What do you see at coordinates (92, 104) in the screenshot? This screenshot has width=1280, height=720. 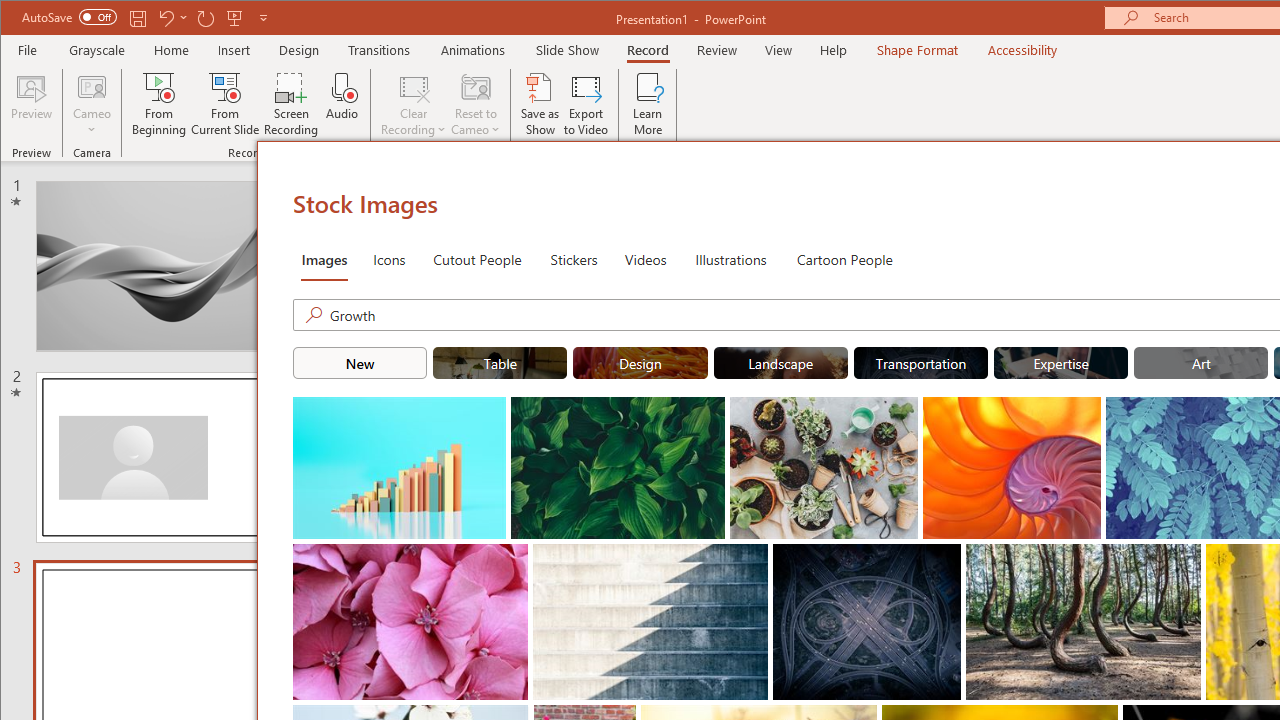 I see `Cameo` at bounding box center [92, 104].